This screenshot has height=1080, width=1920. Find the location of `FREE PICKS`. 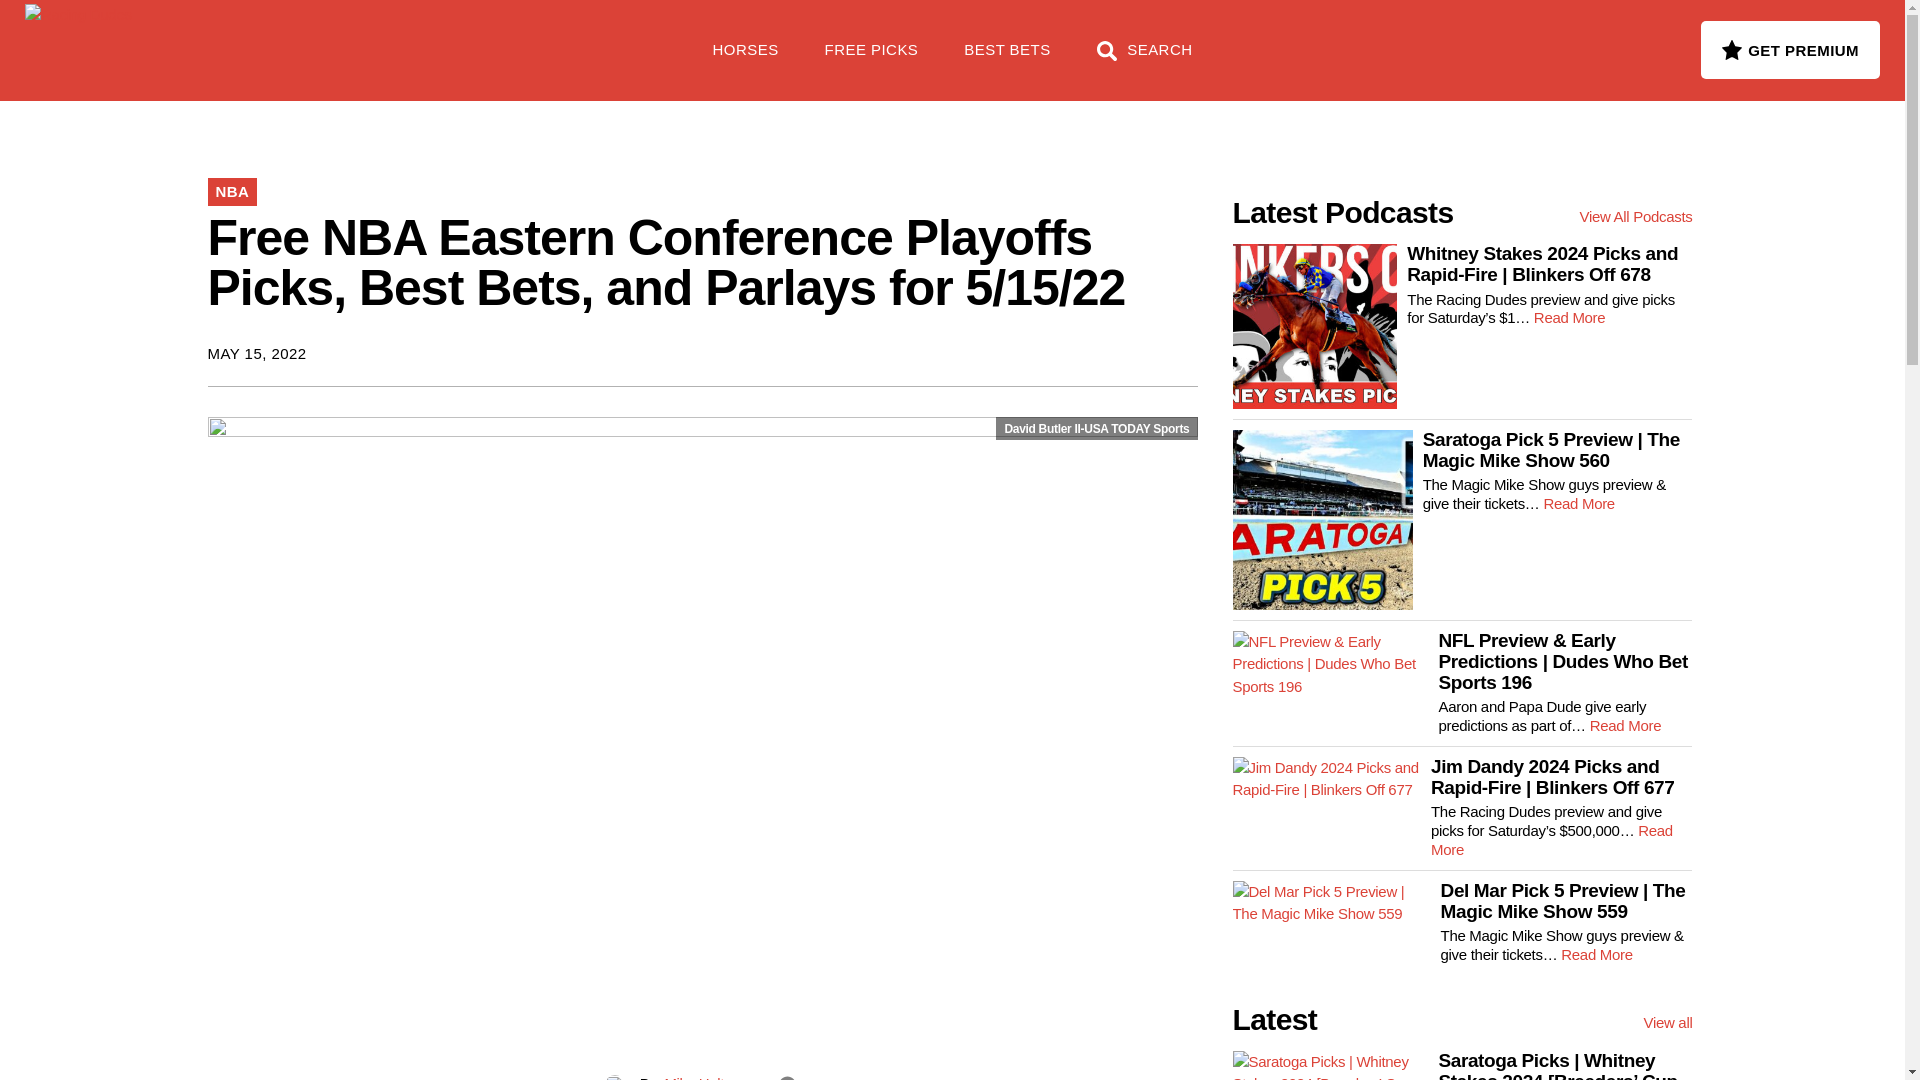

FREE PICKS is located at coordinates (872, 60).